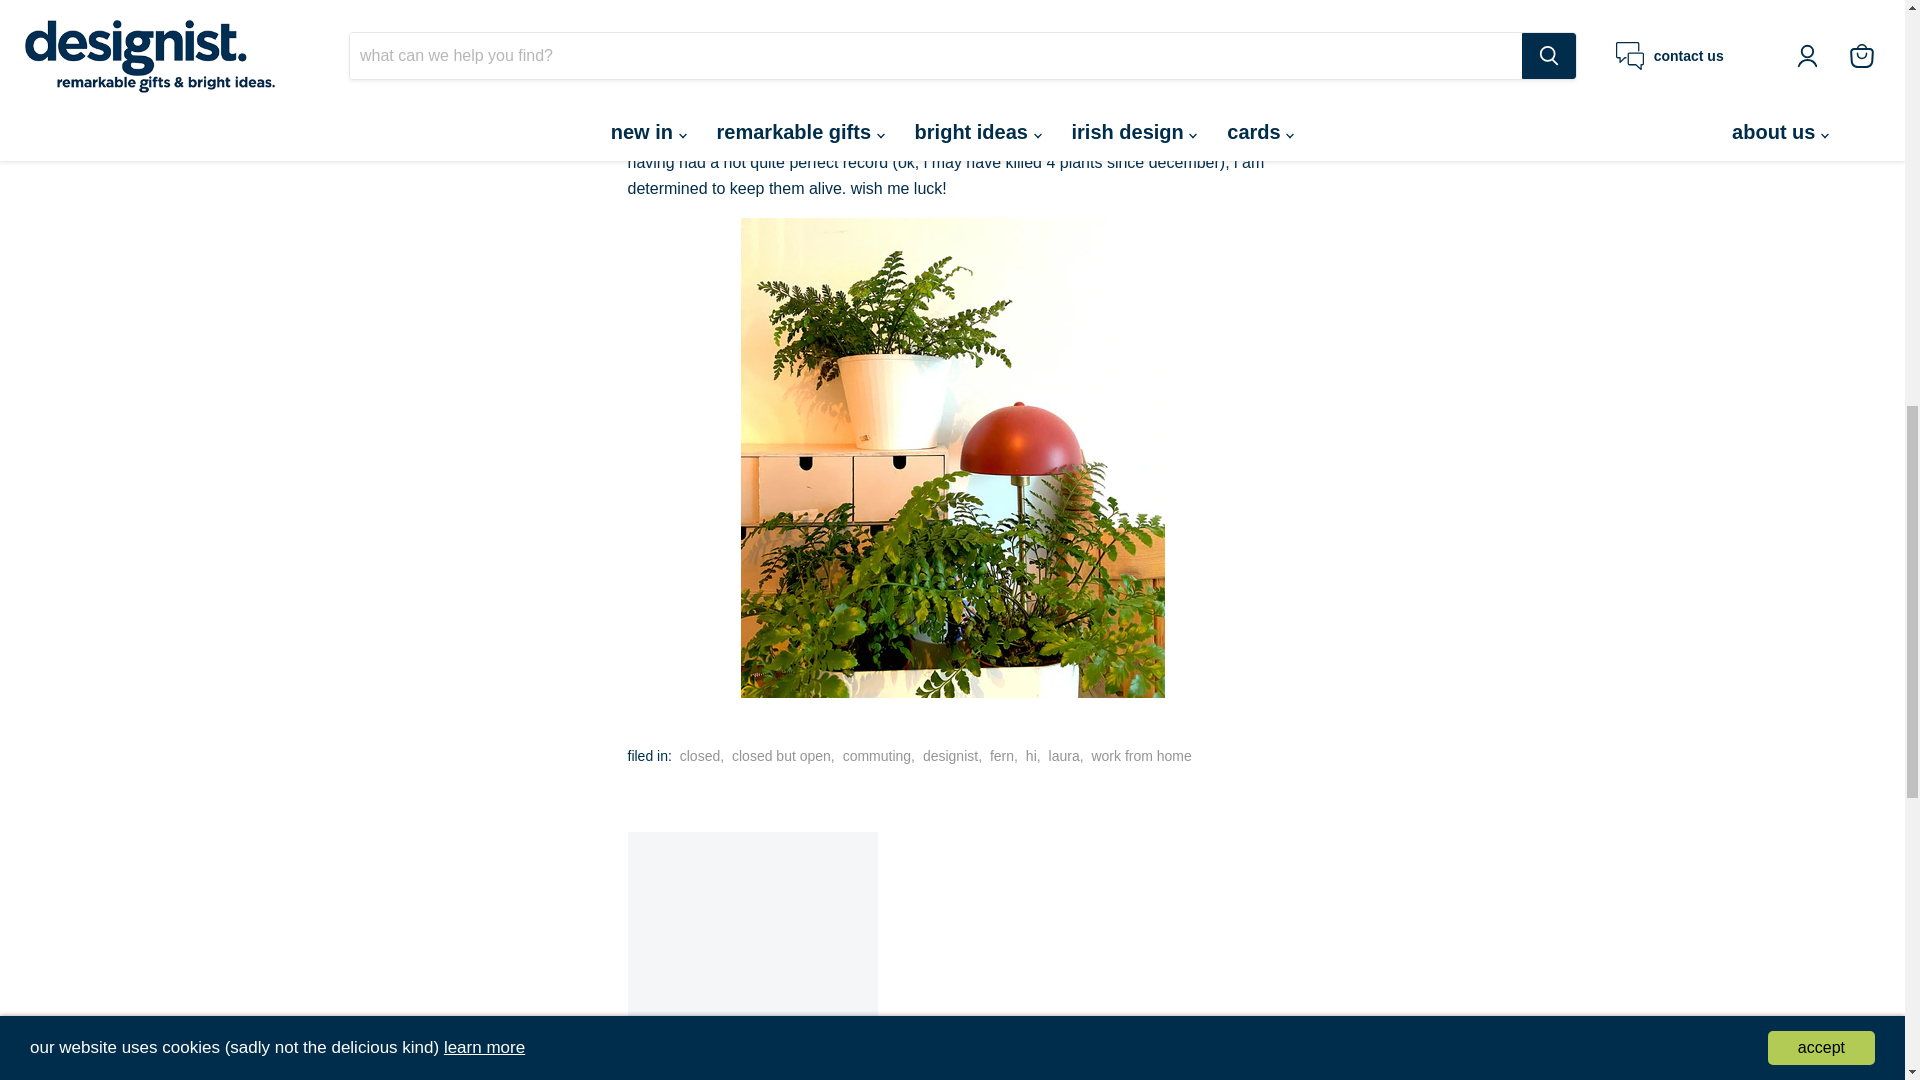  I want to click on Show articles tagged designist, so click(950, 756).